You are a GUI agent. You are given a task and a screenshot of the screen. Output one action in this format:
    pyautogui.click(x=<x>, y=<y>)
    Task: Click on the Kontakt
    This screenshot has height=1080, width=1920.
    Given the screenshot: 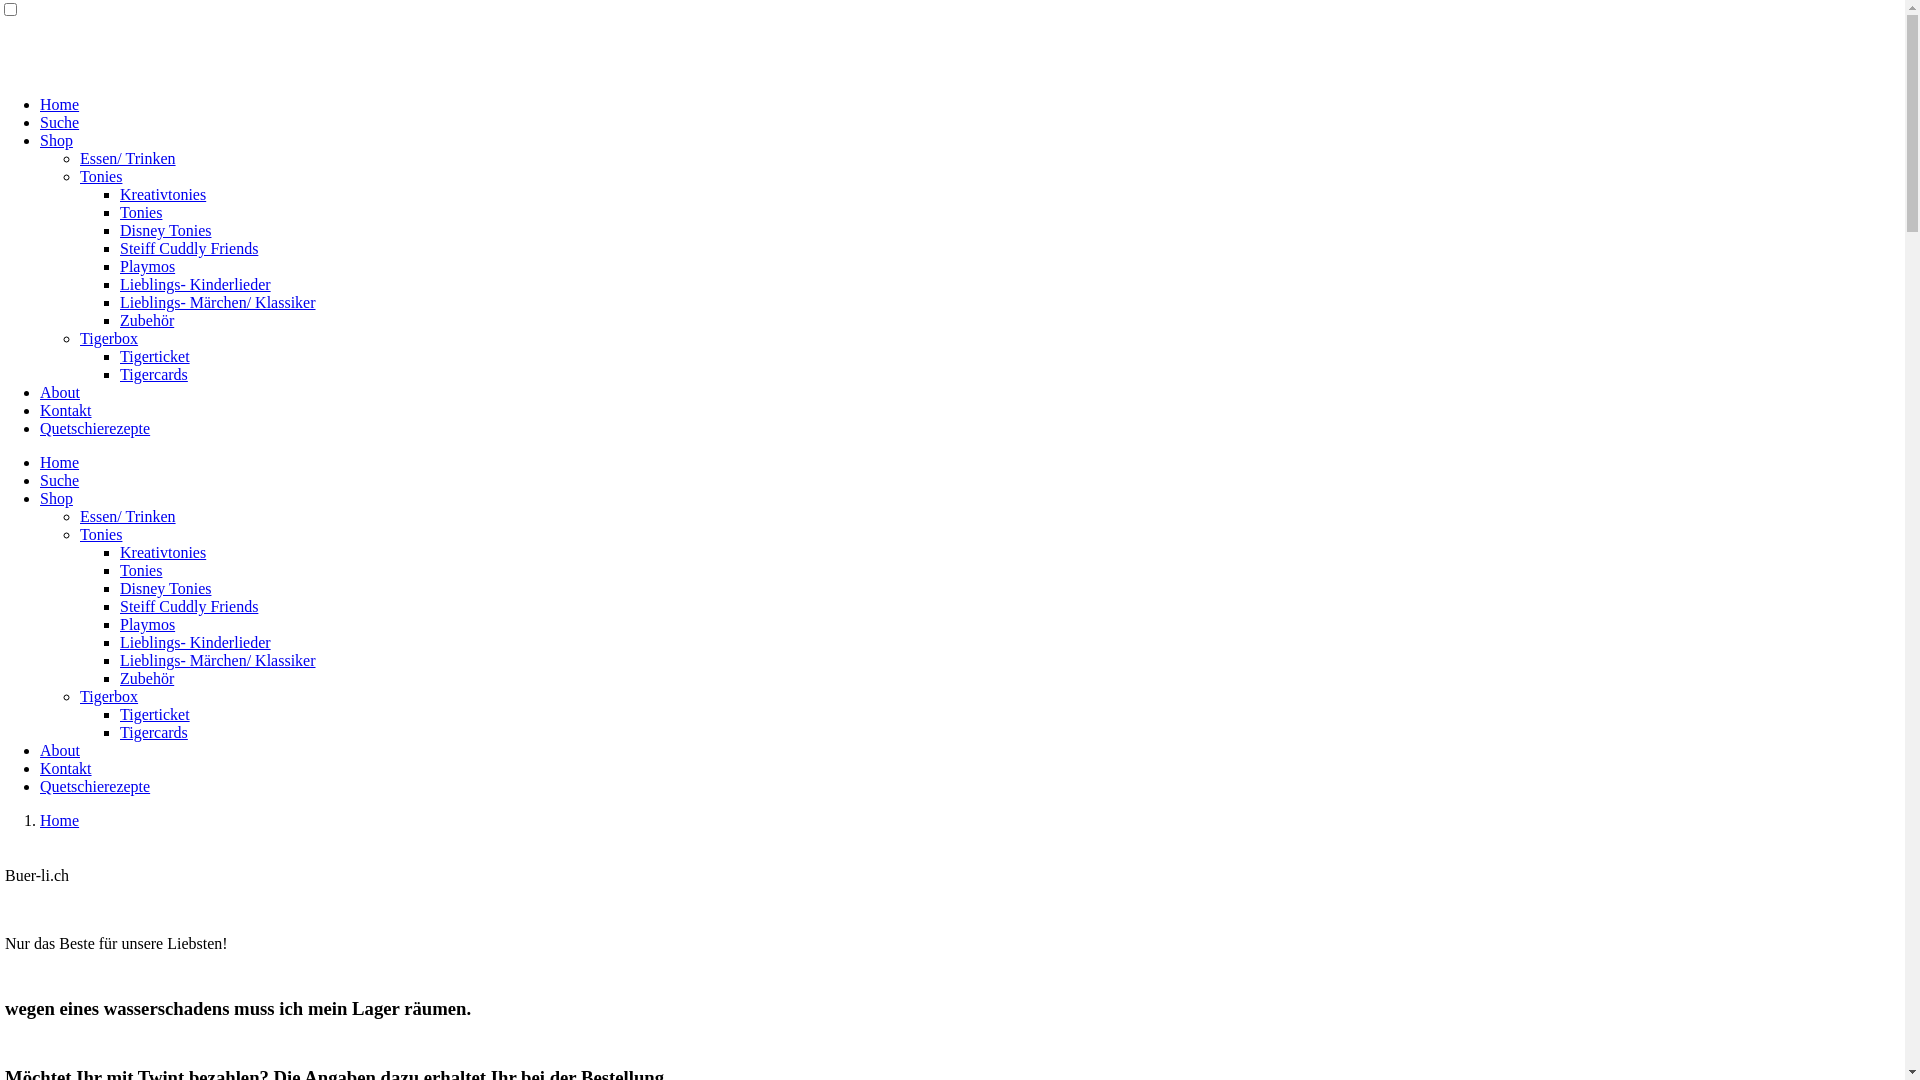 What is the action you would take?
    pyautogui.click(x=66, y=768)
    